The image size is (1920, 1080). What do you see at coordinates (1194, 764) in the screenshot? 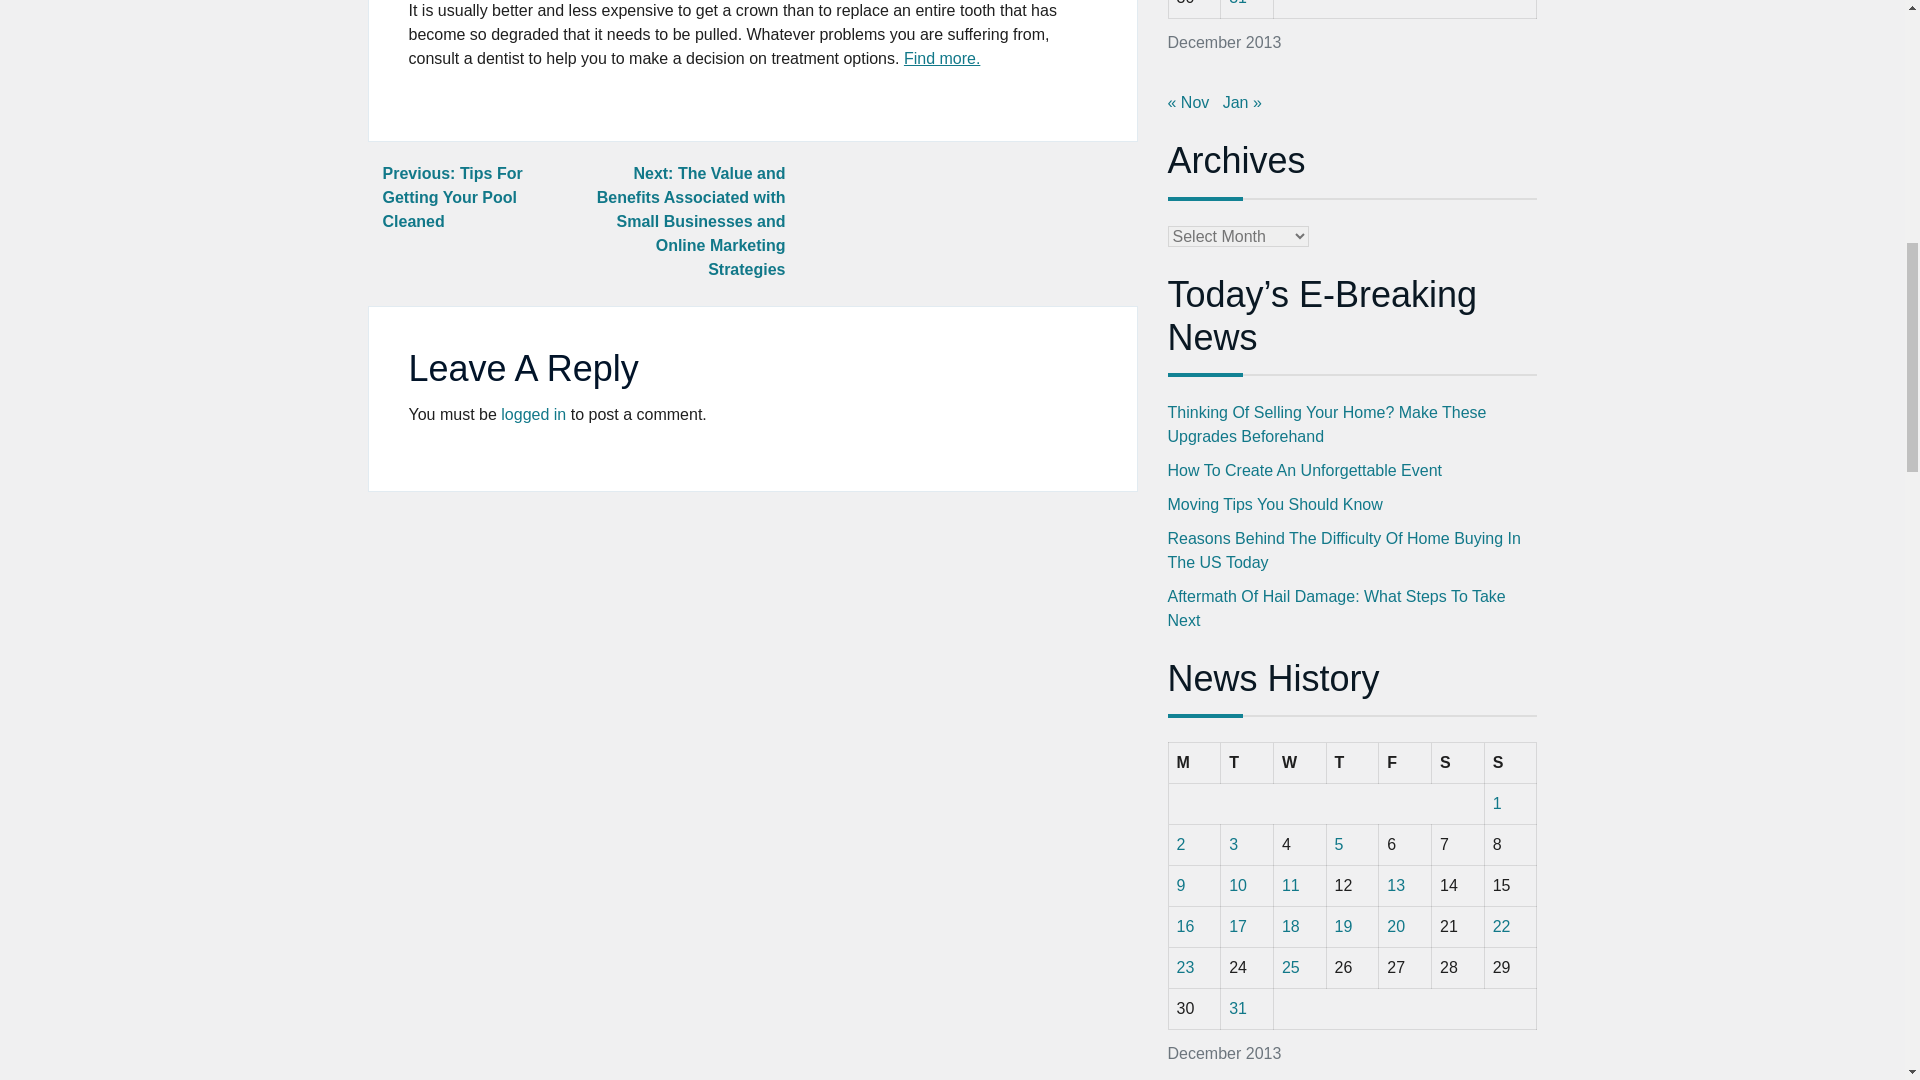
I see `Monday` at bounding box center [1194, 764].